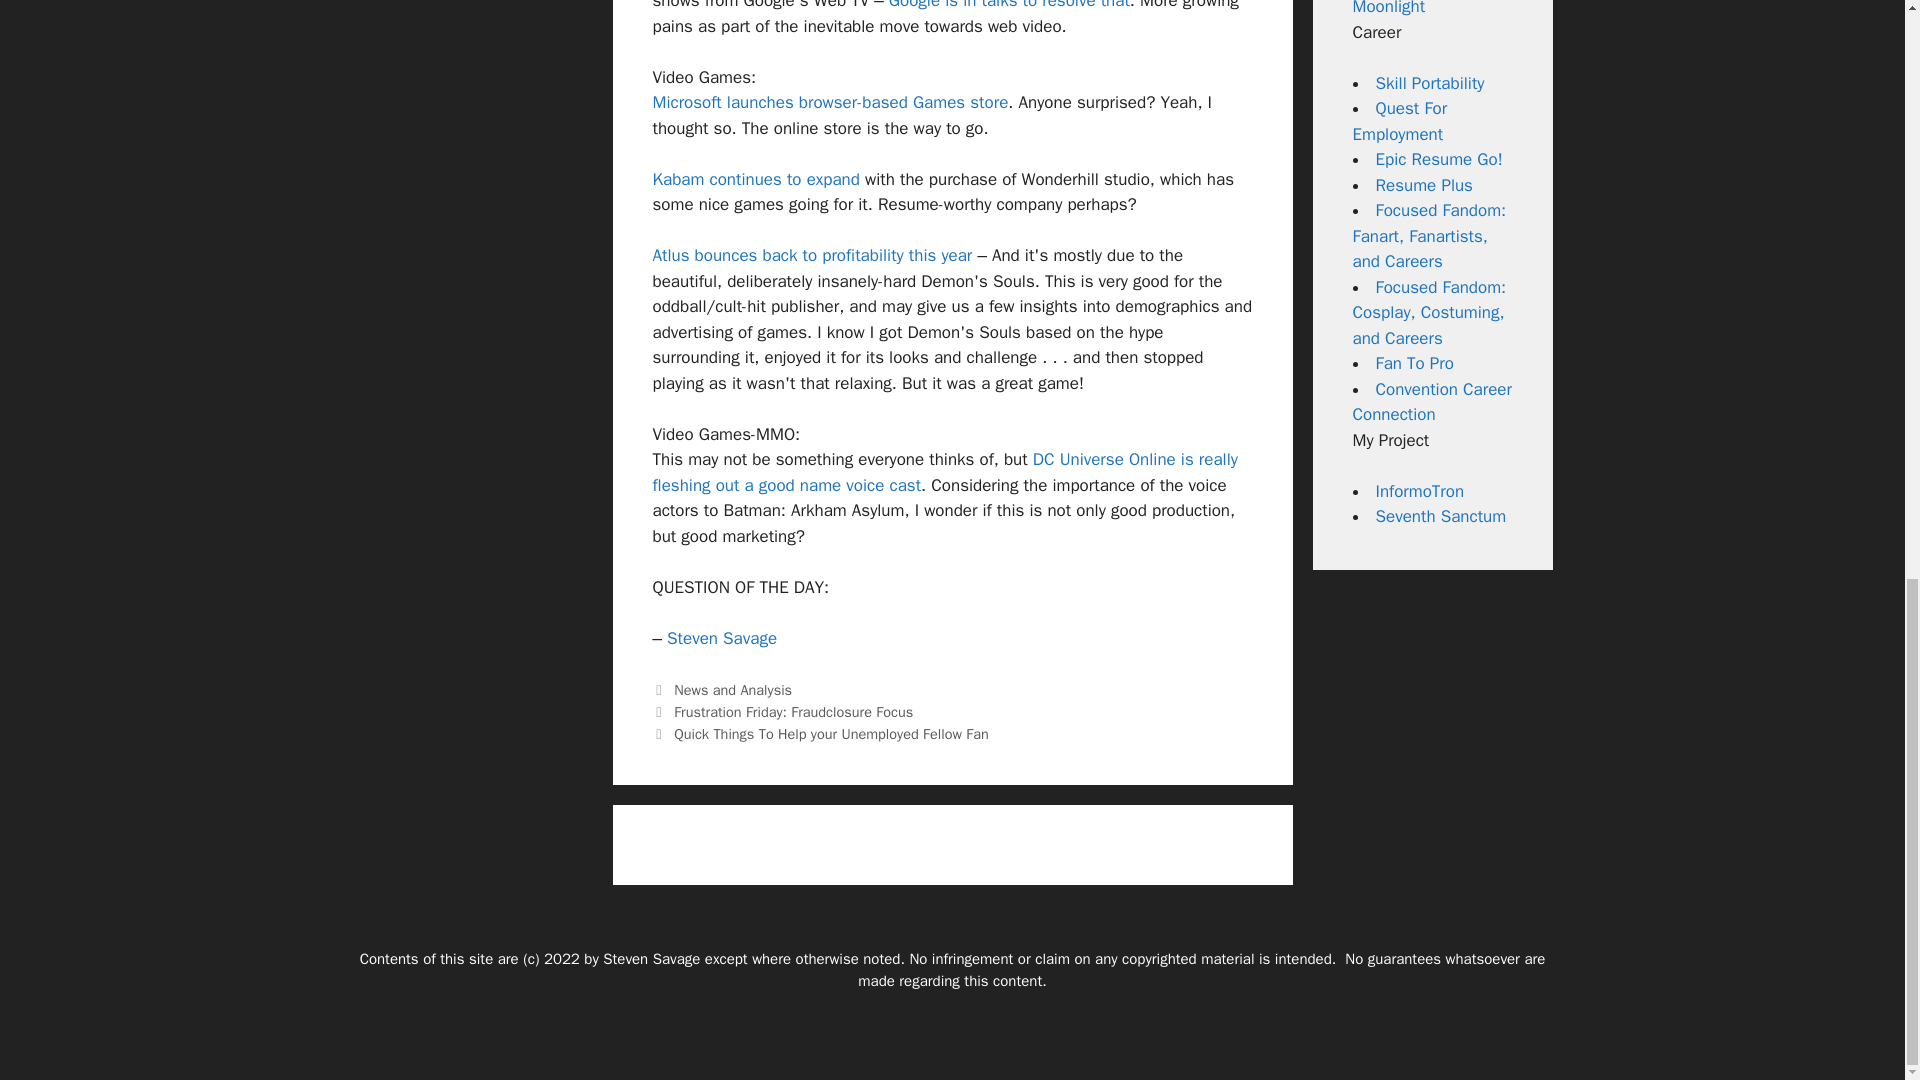 The image size is (1920, 1080). Describe the element at coordinates (793, 712) in the screenshot. I see `Frustration Friday: Fraudclosure Focus` at that location.